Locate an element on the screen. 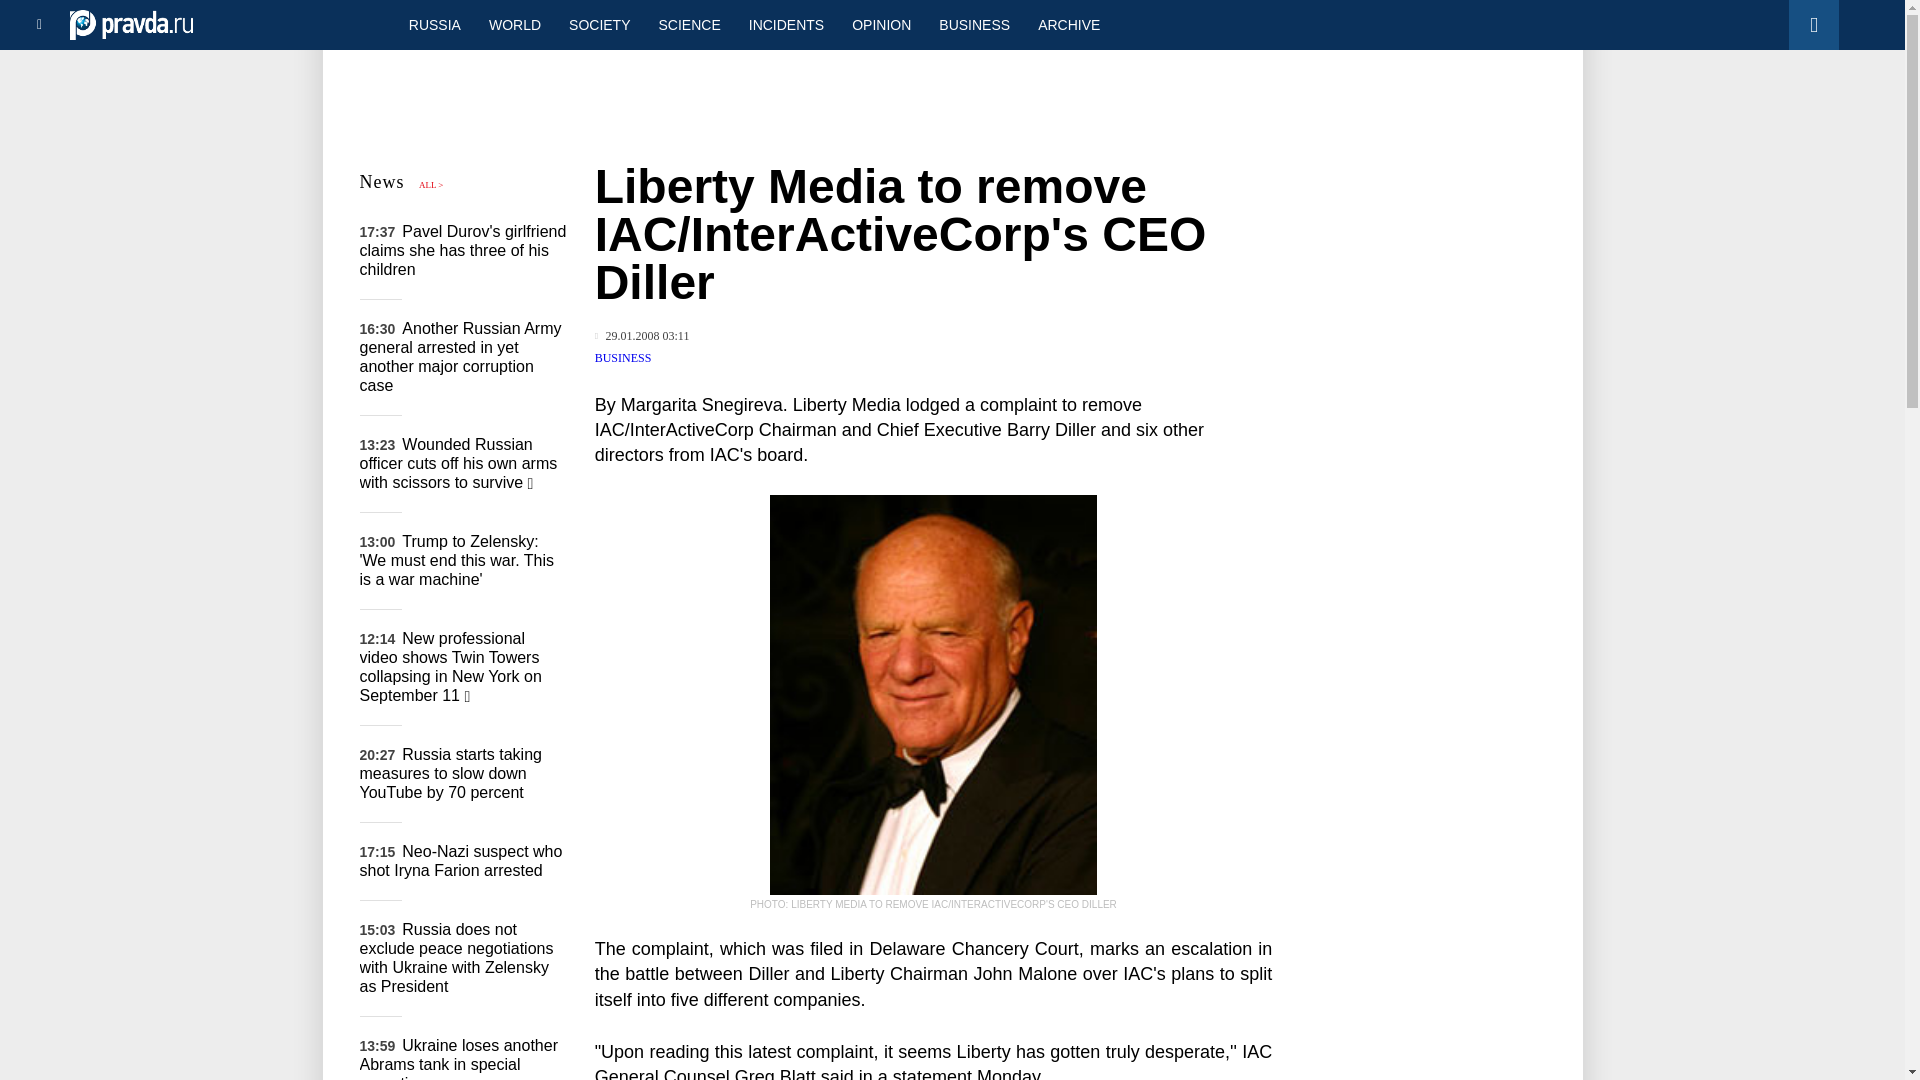 This screenshot has width=1920, height=1080. BUSINESS is located at coordinates (624, 358).